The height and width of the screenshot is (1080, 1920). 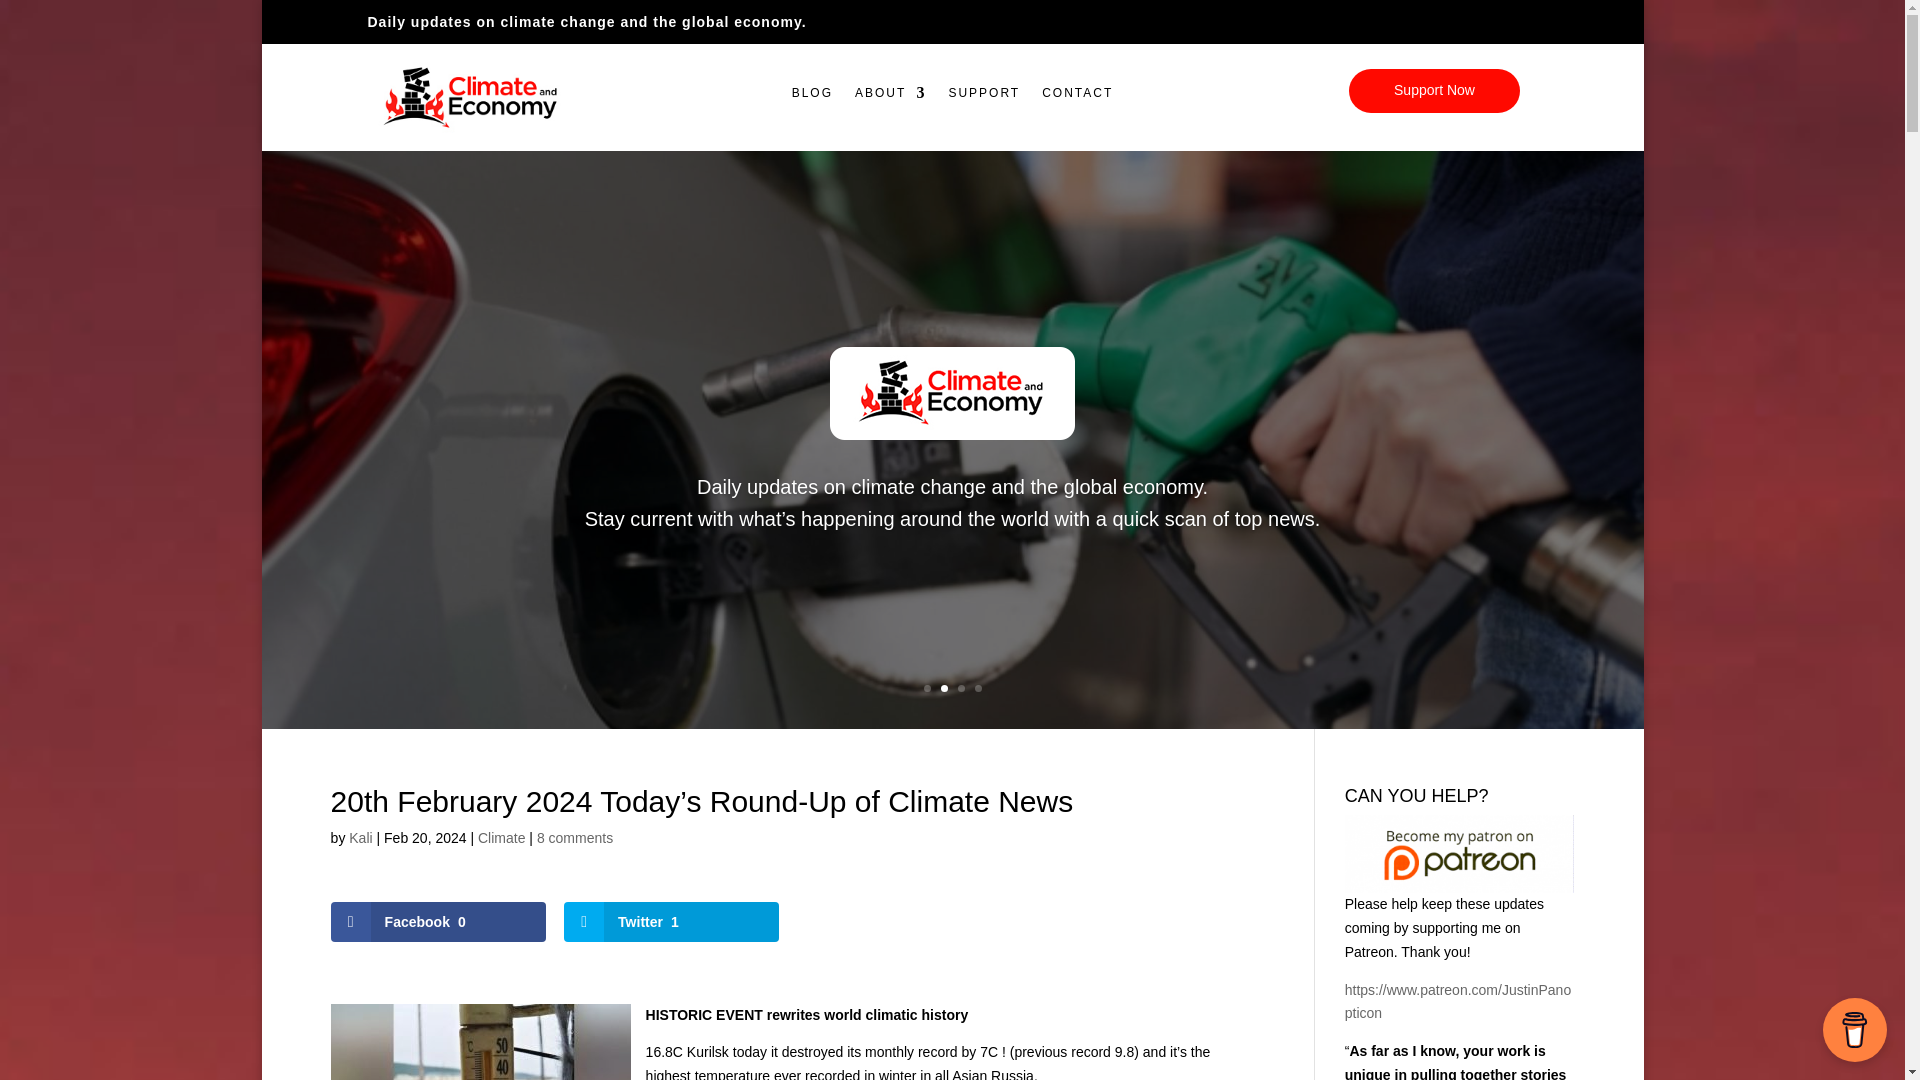 What do you see at coordinates (360, 838) in the screenshot?
I see `Posts by Kali` at bounding box center [360, 838].